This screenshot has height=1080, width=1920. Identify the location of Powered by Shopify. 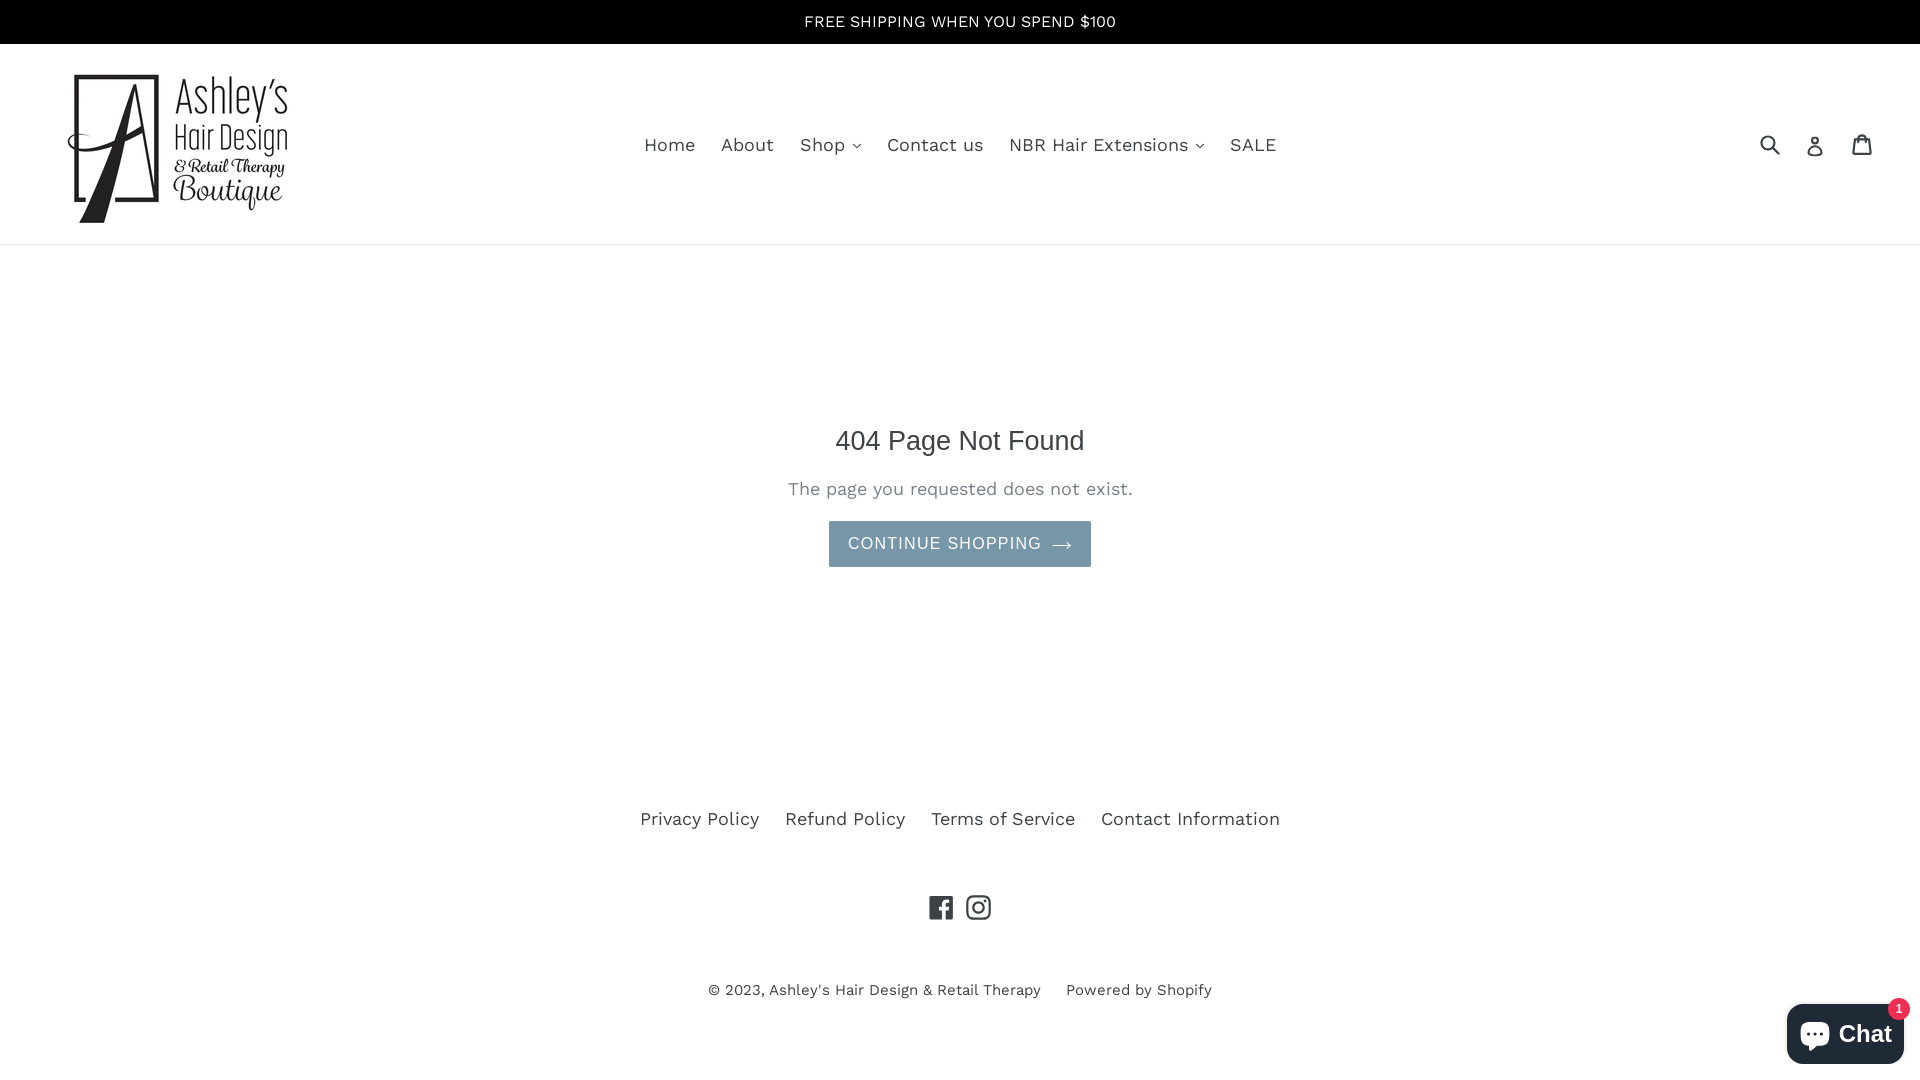
(1139, 990).